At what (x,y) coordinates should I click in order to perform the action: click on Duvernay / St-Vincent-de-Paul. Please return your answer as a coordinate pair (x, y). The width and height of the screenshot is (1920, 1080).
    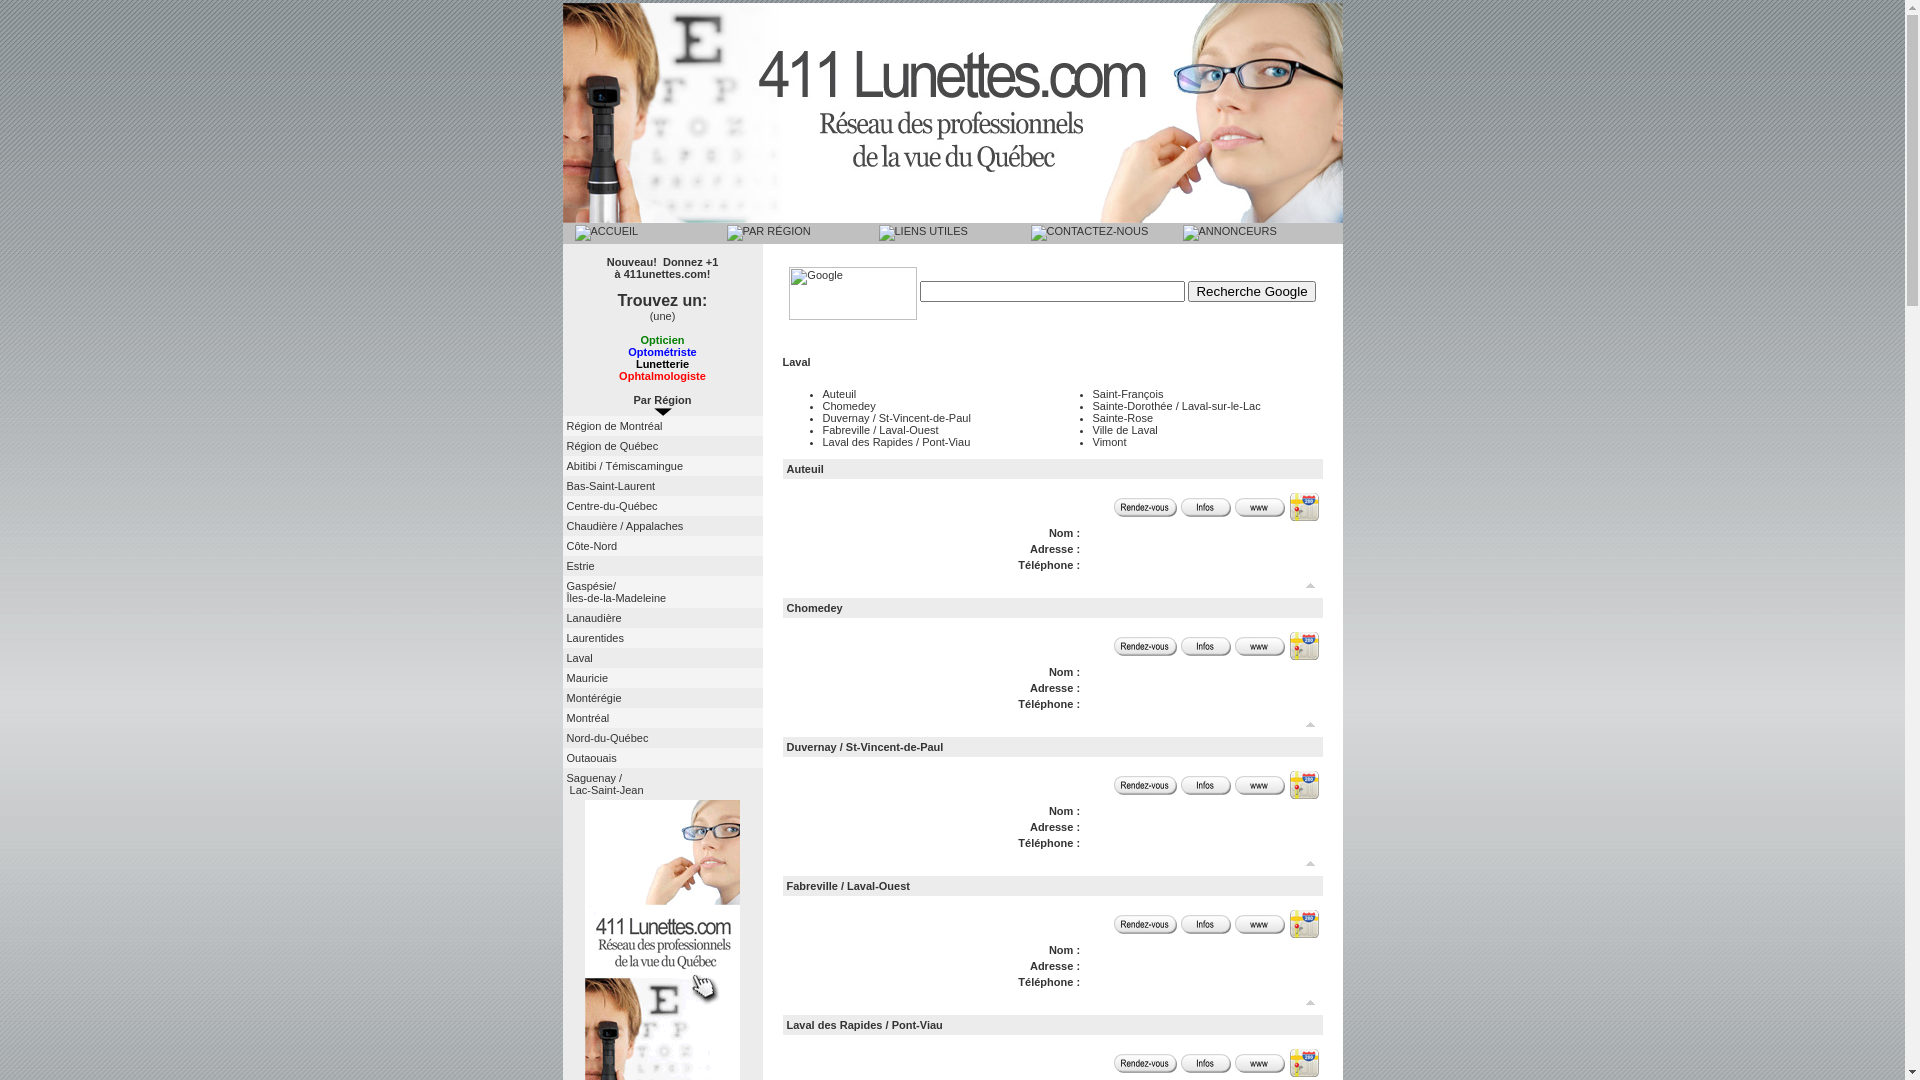
    Looking at the image, I should click on (896, 418).